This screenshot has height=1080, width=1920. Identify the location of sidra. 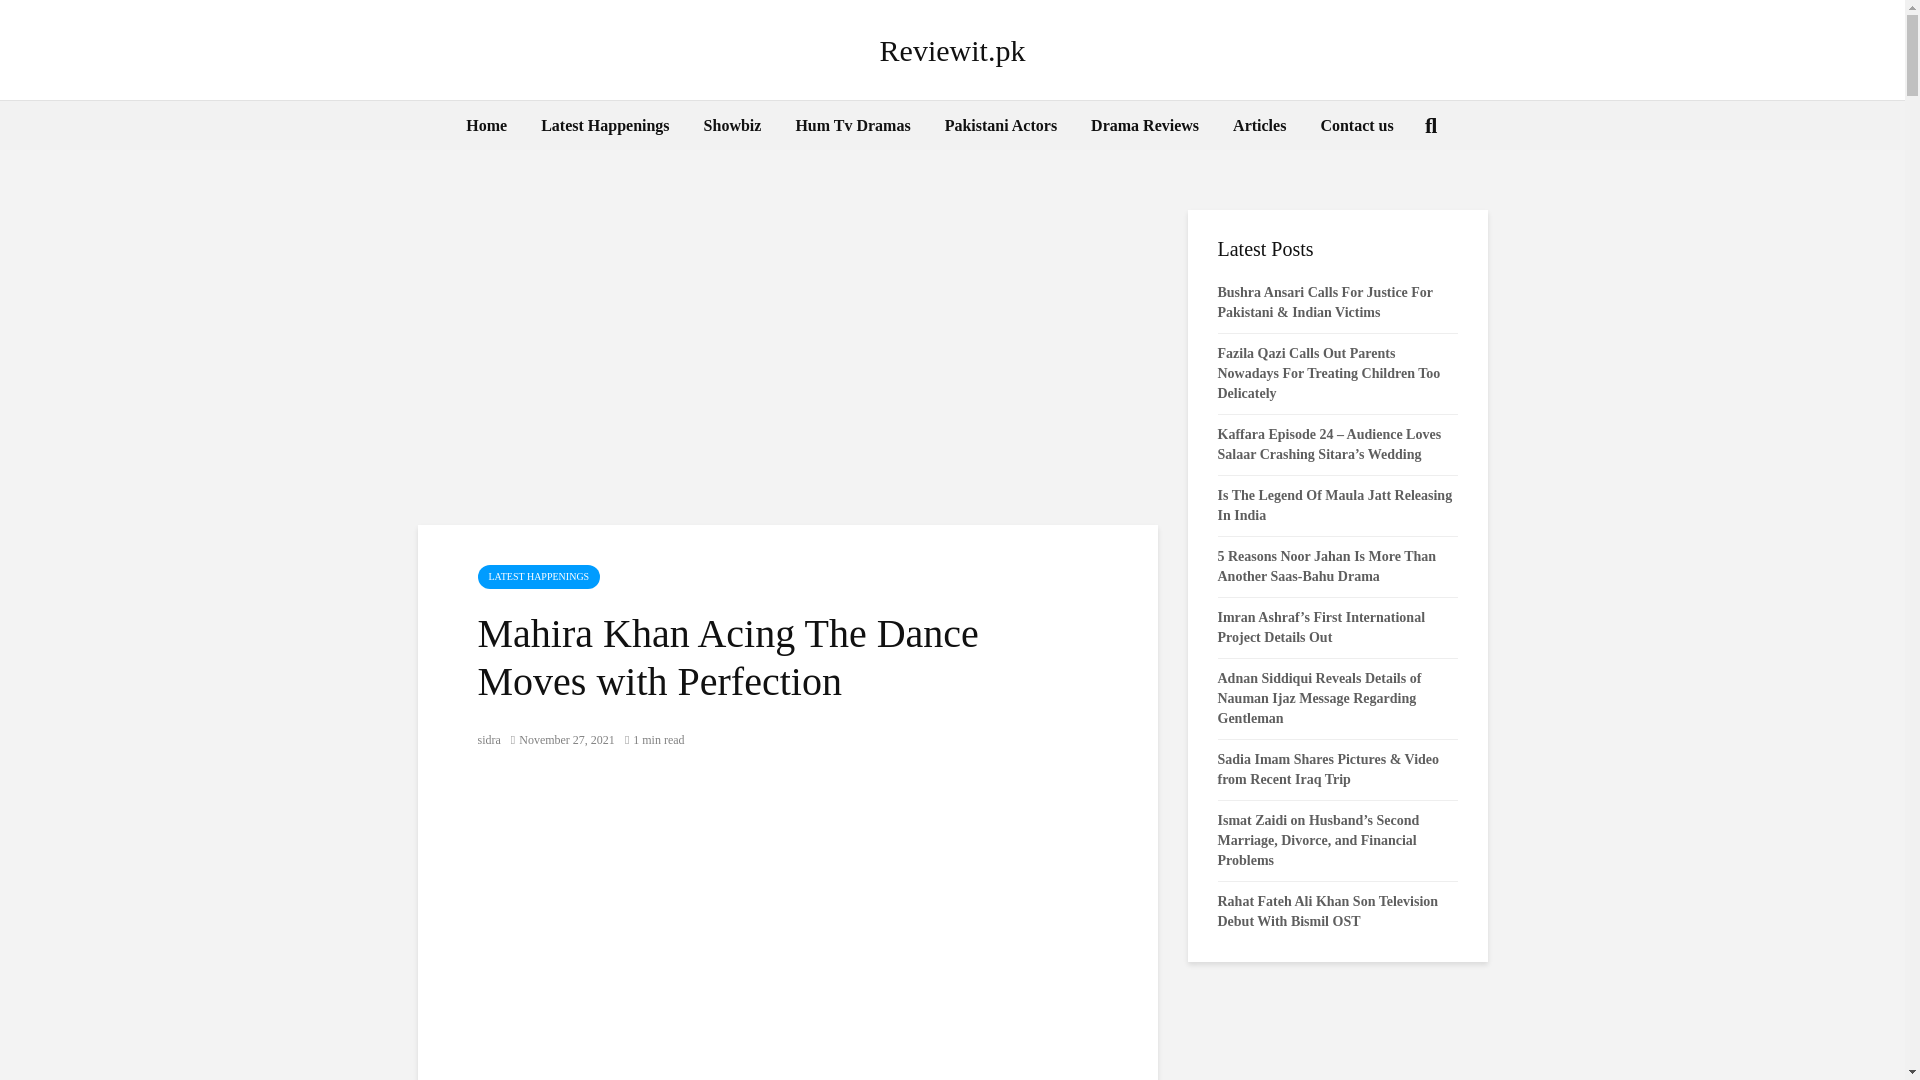
(490, 740).